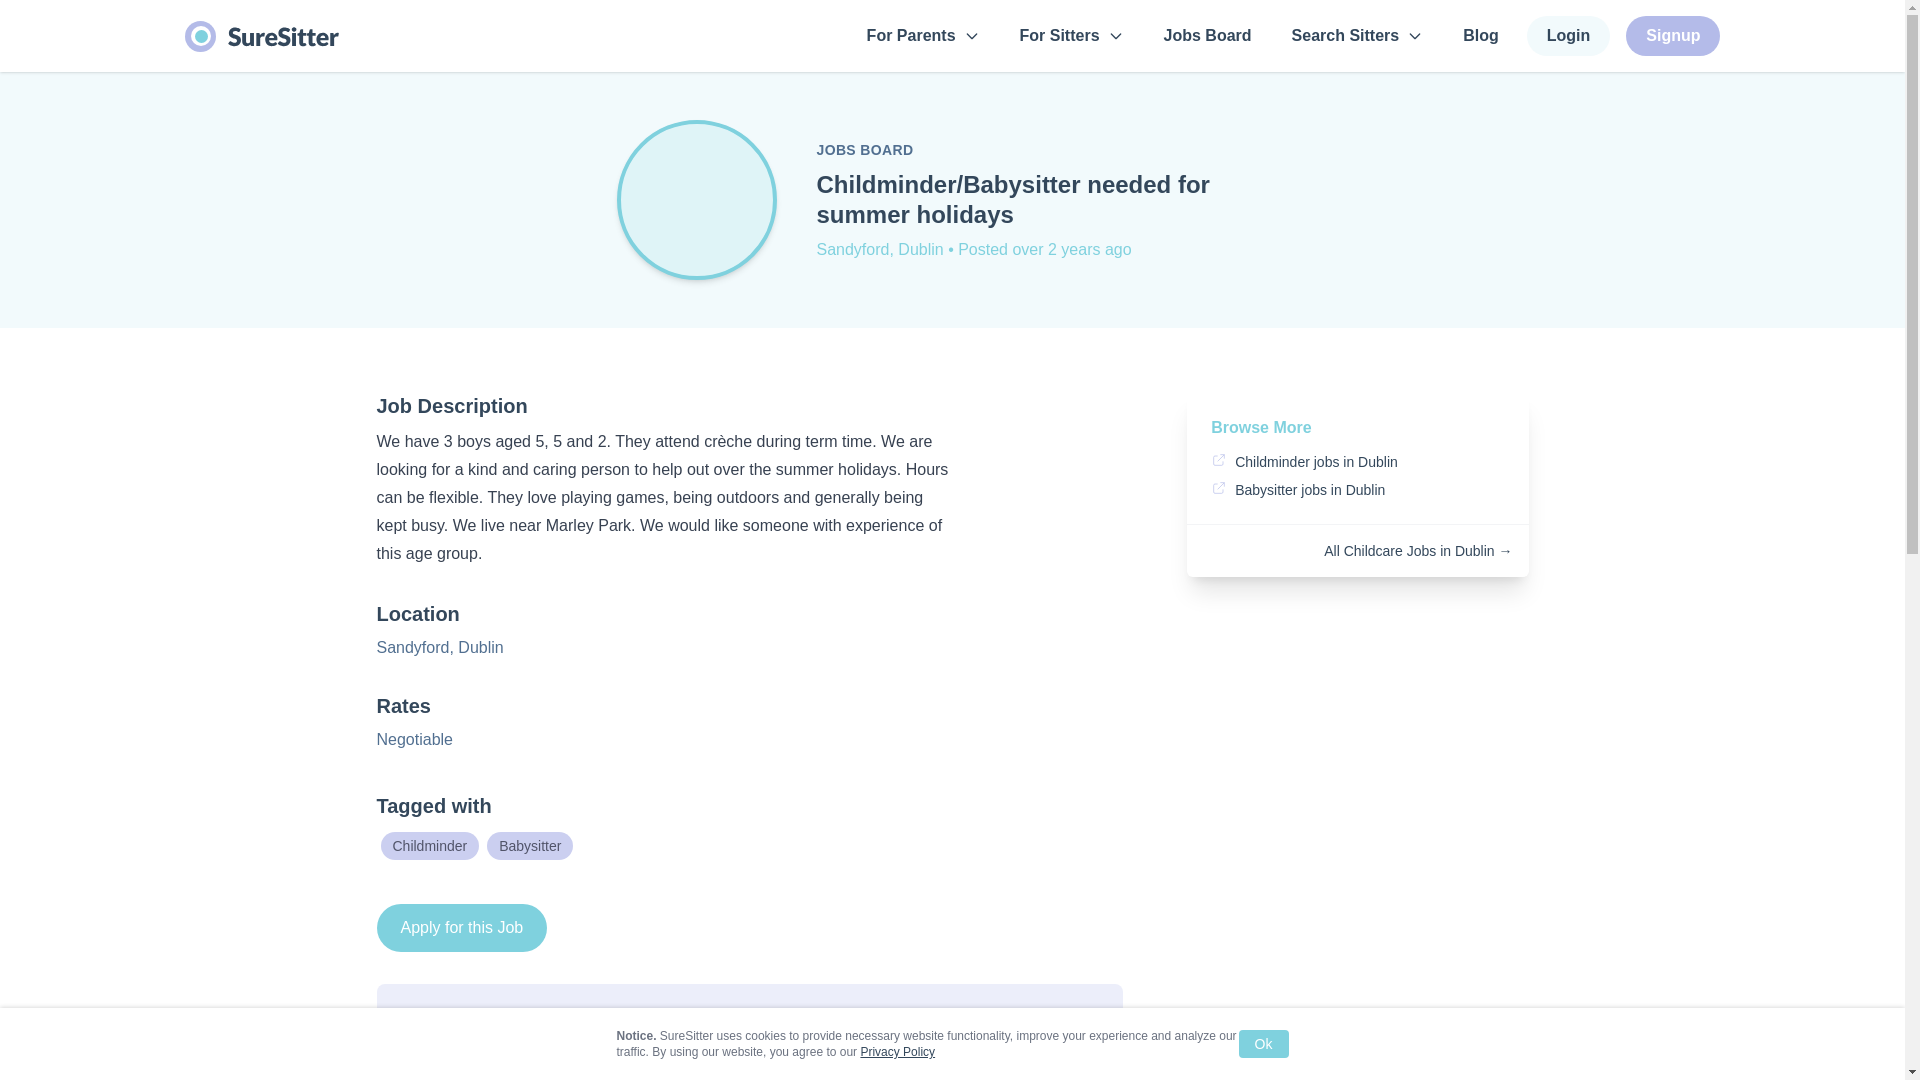  I want to click on Jobs Board, so click(1208, 35).